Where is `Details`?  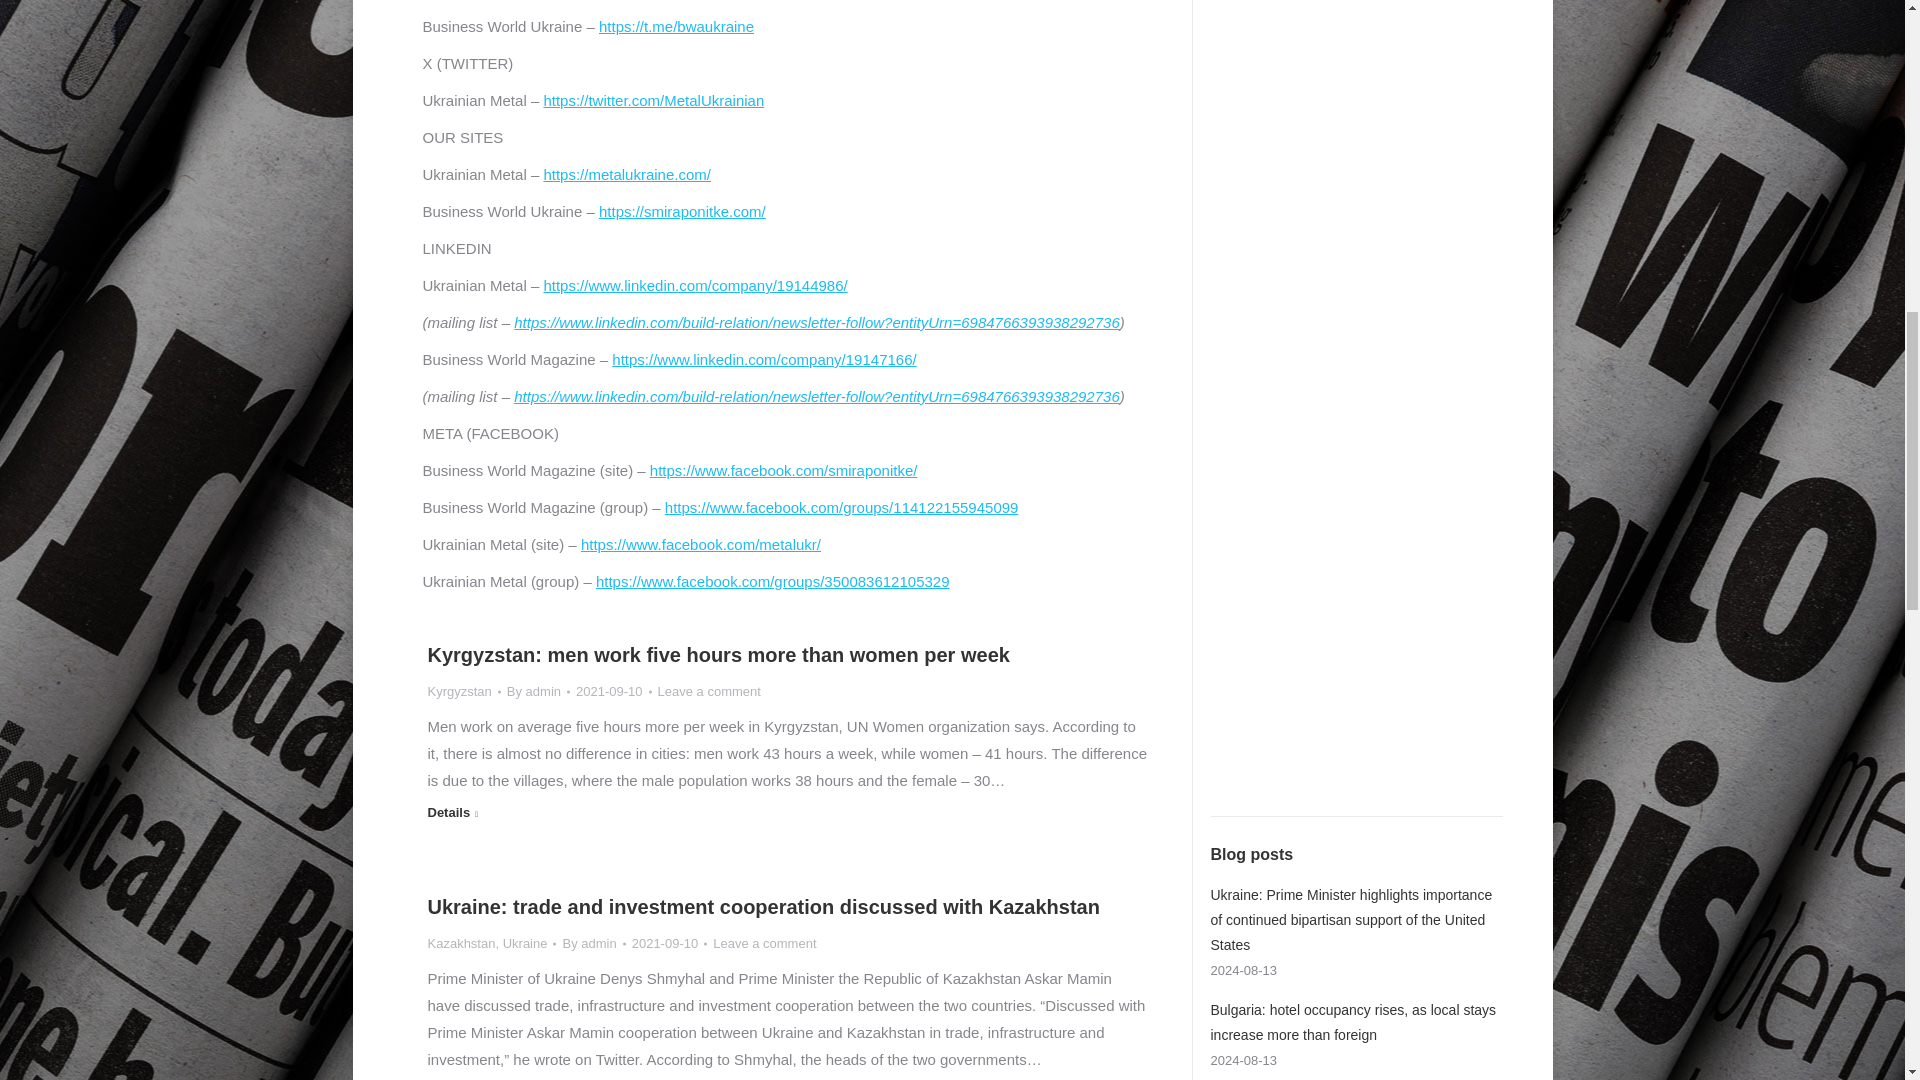 Details is located at coordinates (453, 815).